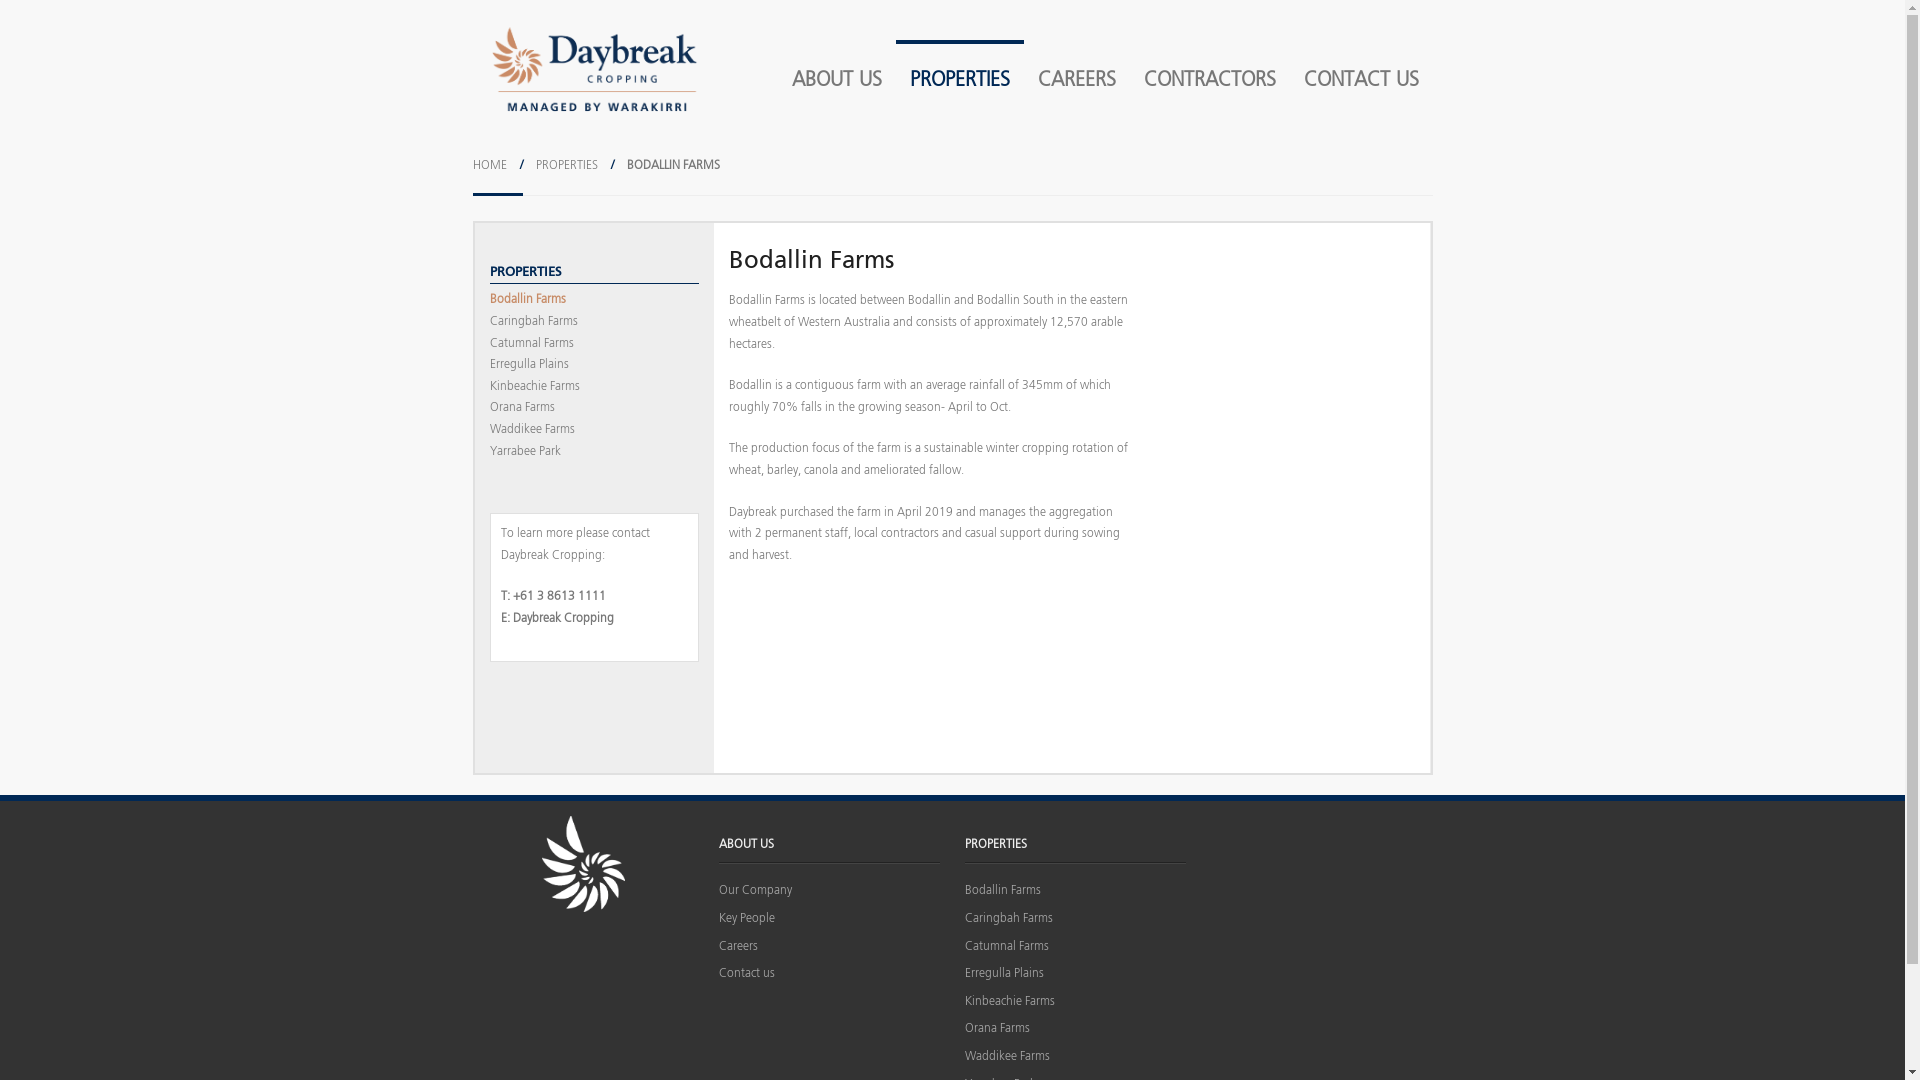 This screenshot has height=1080, width=1920. Describe the element at coordinates (534, 322) in the screenshot. I see `Caringbah Farms` at that location.